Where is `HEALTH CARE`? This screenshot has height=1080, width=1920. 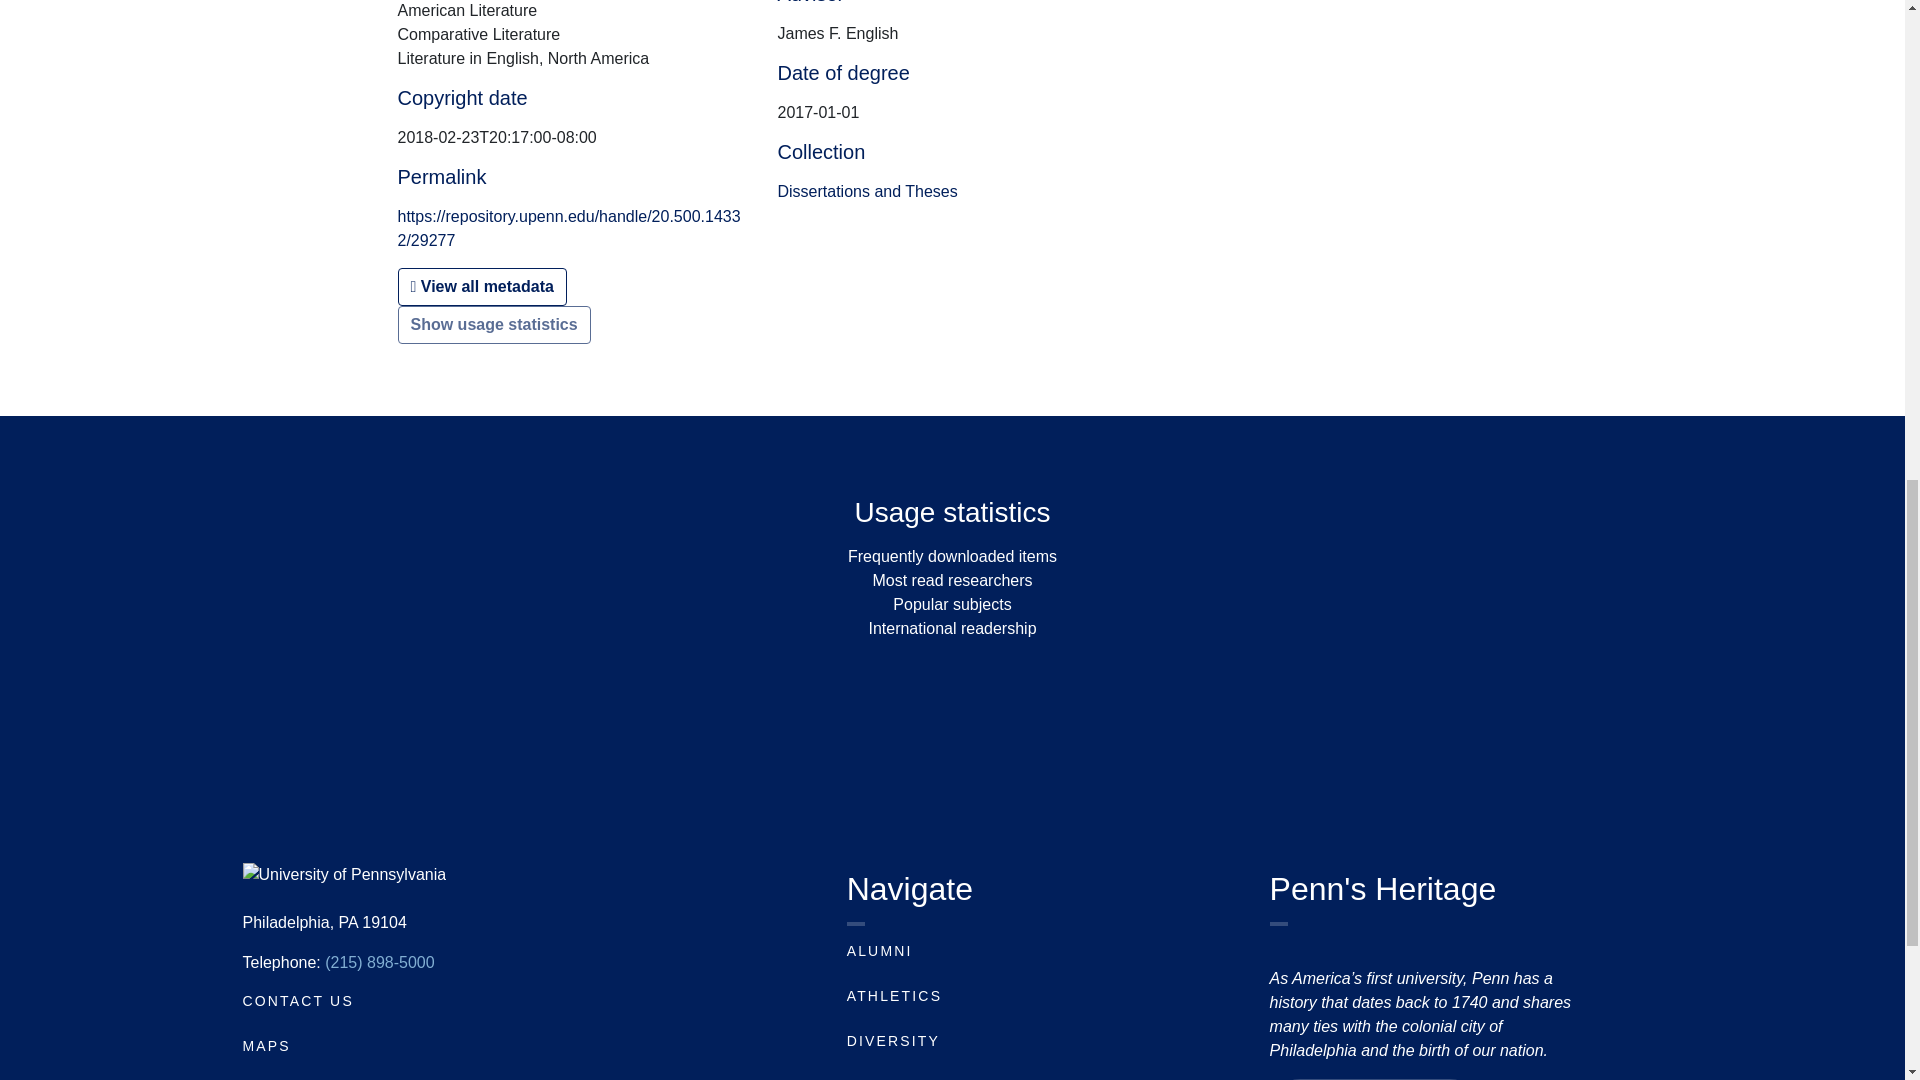
HEALTH CARE is located at coordinates (906, 1078).